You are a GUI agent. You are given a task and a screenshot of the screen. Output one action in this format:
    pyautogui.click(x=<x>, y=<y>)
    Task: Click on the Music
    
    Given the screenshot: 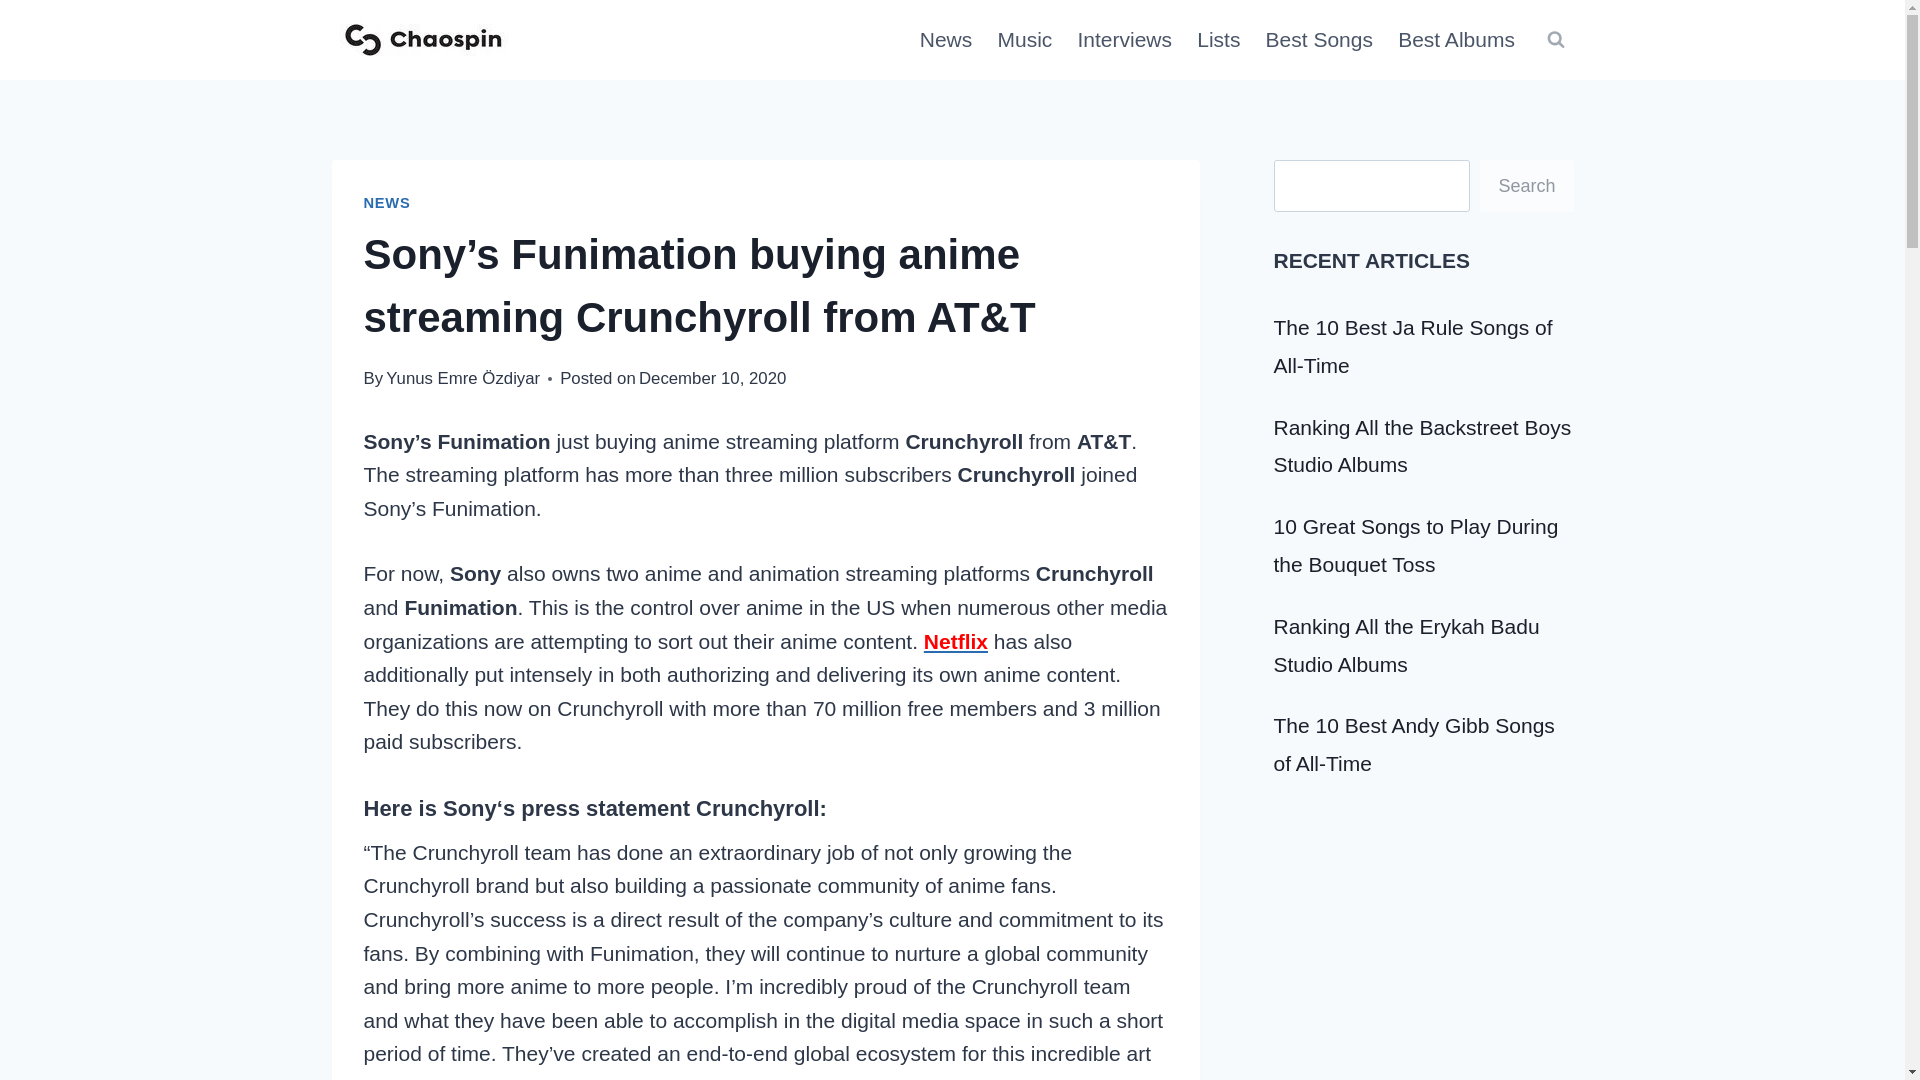 What is the action you would take?
    pyautogui.click(x=1024, y=40)
    